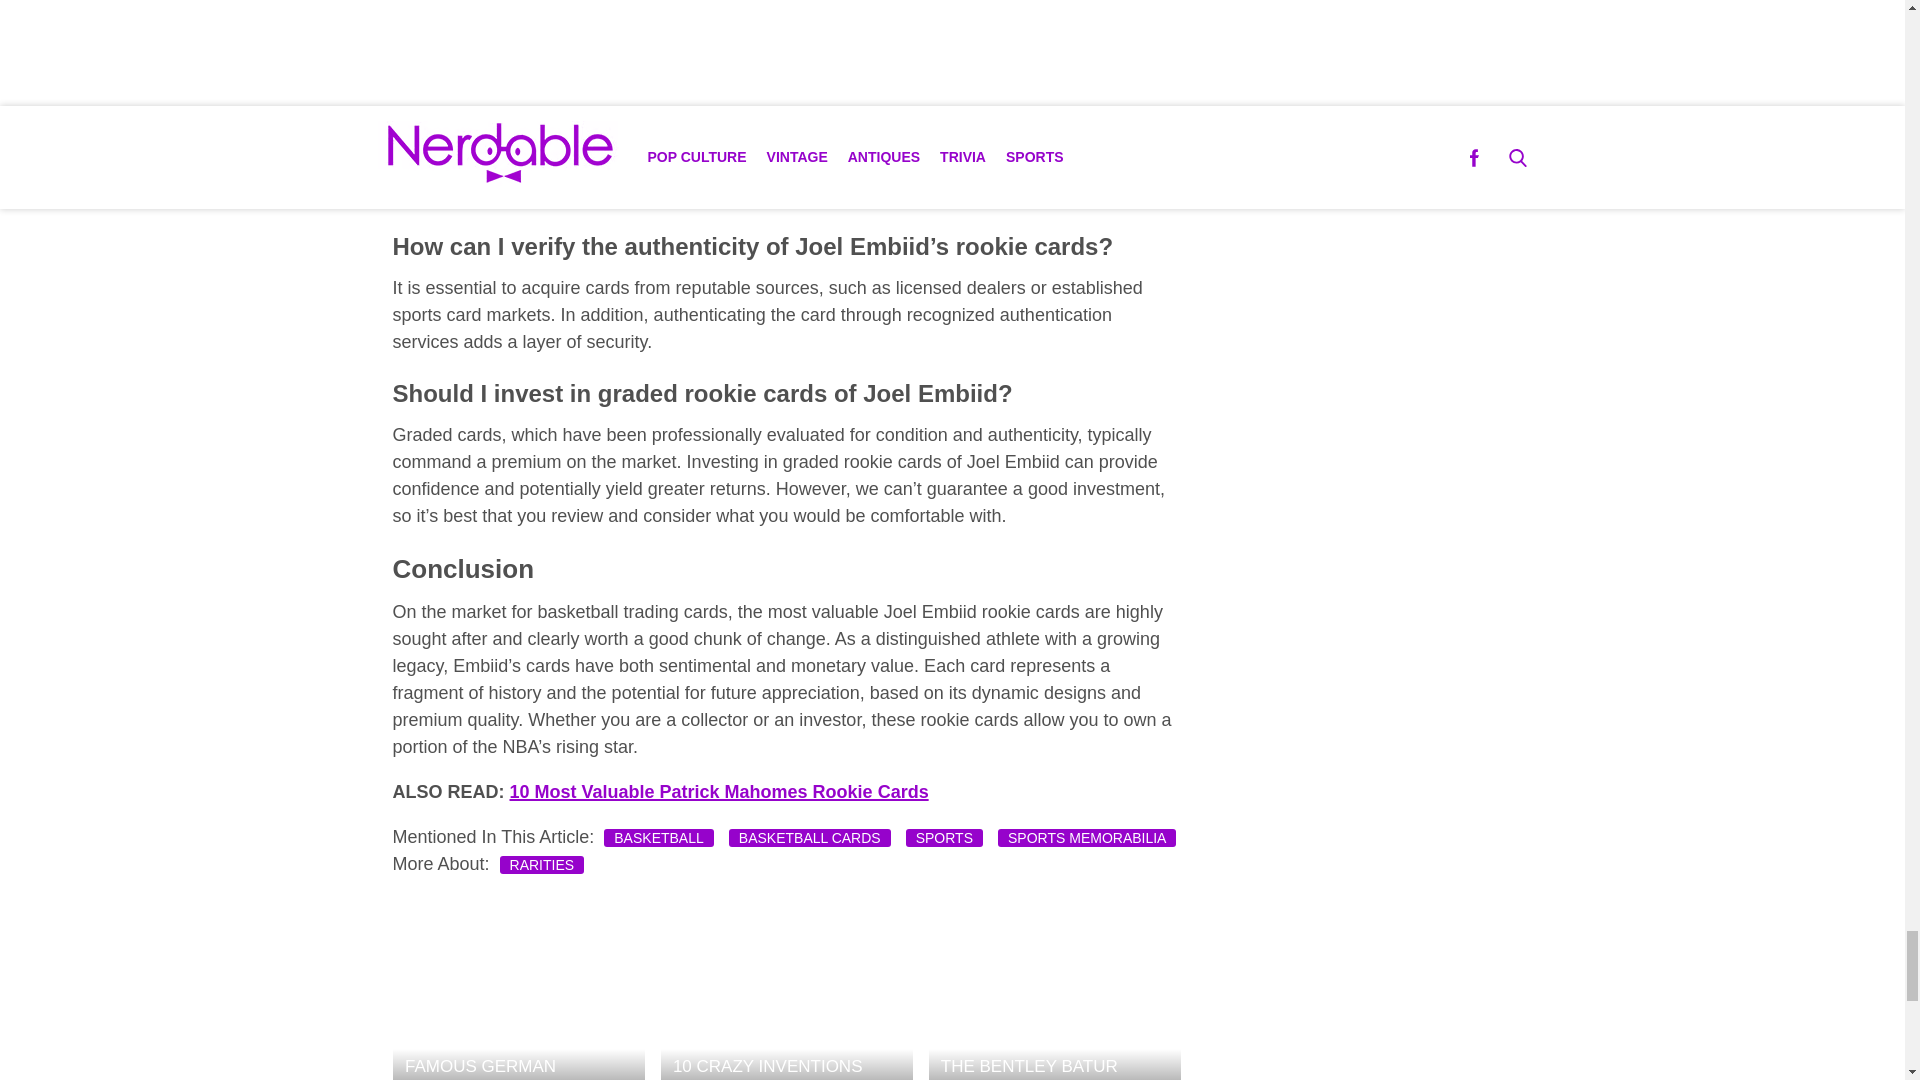 This screenshot has width=1920, height=1080. I want to click on BASKETBALL CARDS, so click(810, 836).